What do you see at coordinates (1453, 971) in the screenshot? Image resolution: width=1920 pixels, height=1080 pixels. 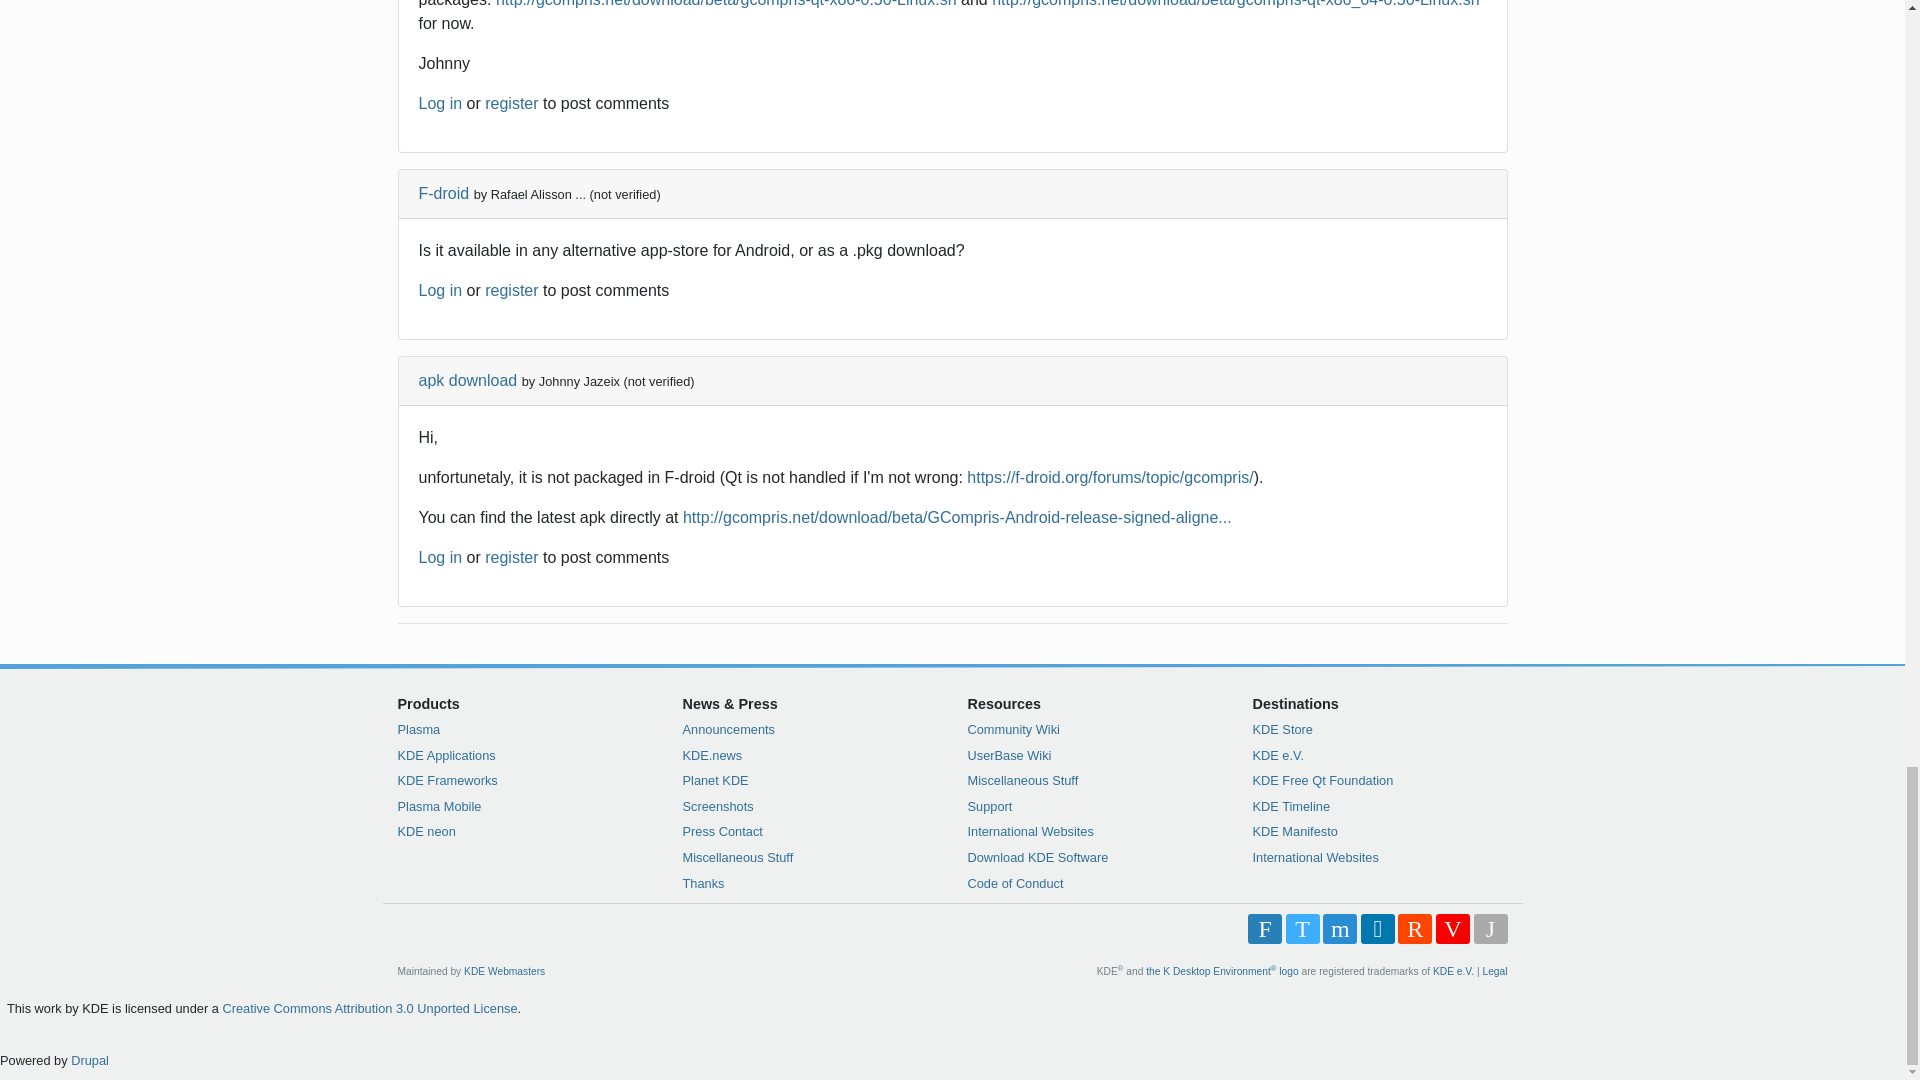 I see `Homepage of the KDE non-profit Organization` at bounding box center [1453, 971].